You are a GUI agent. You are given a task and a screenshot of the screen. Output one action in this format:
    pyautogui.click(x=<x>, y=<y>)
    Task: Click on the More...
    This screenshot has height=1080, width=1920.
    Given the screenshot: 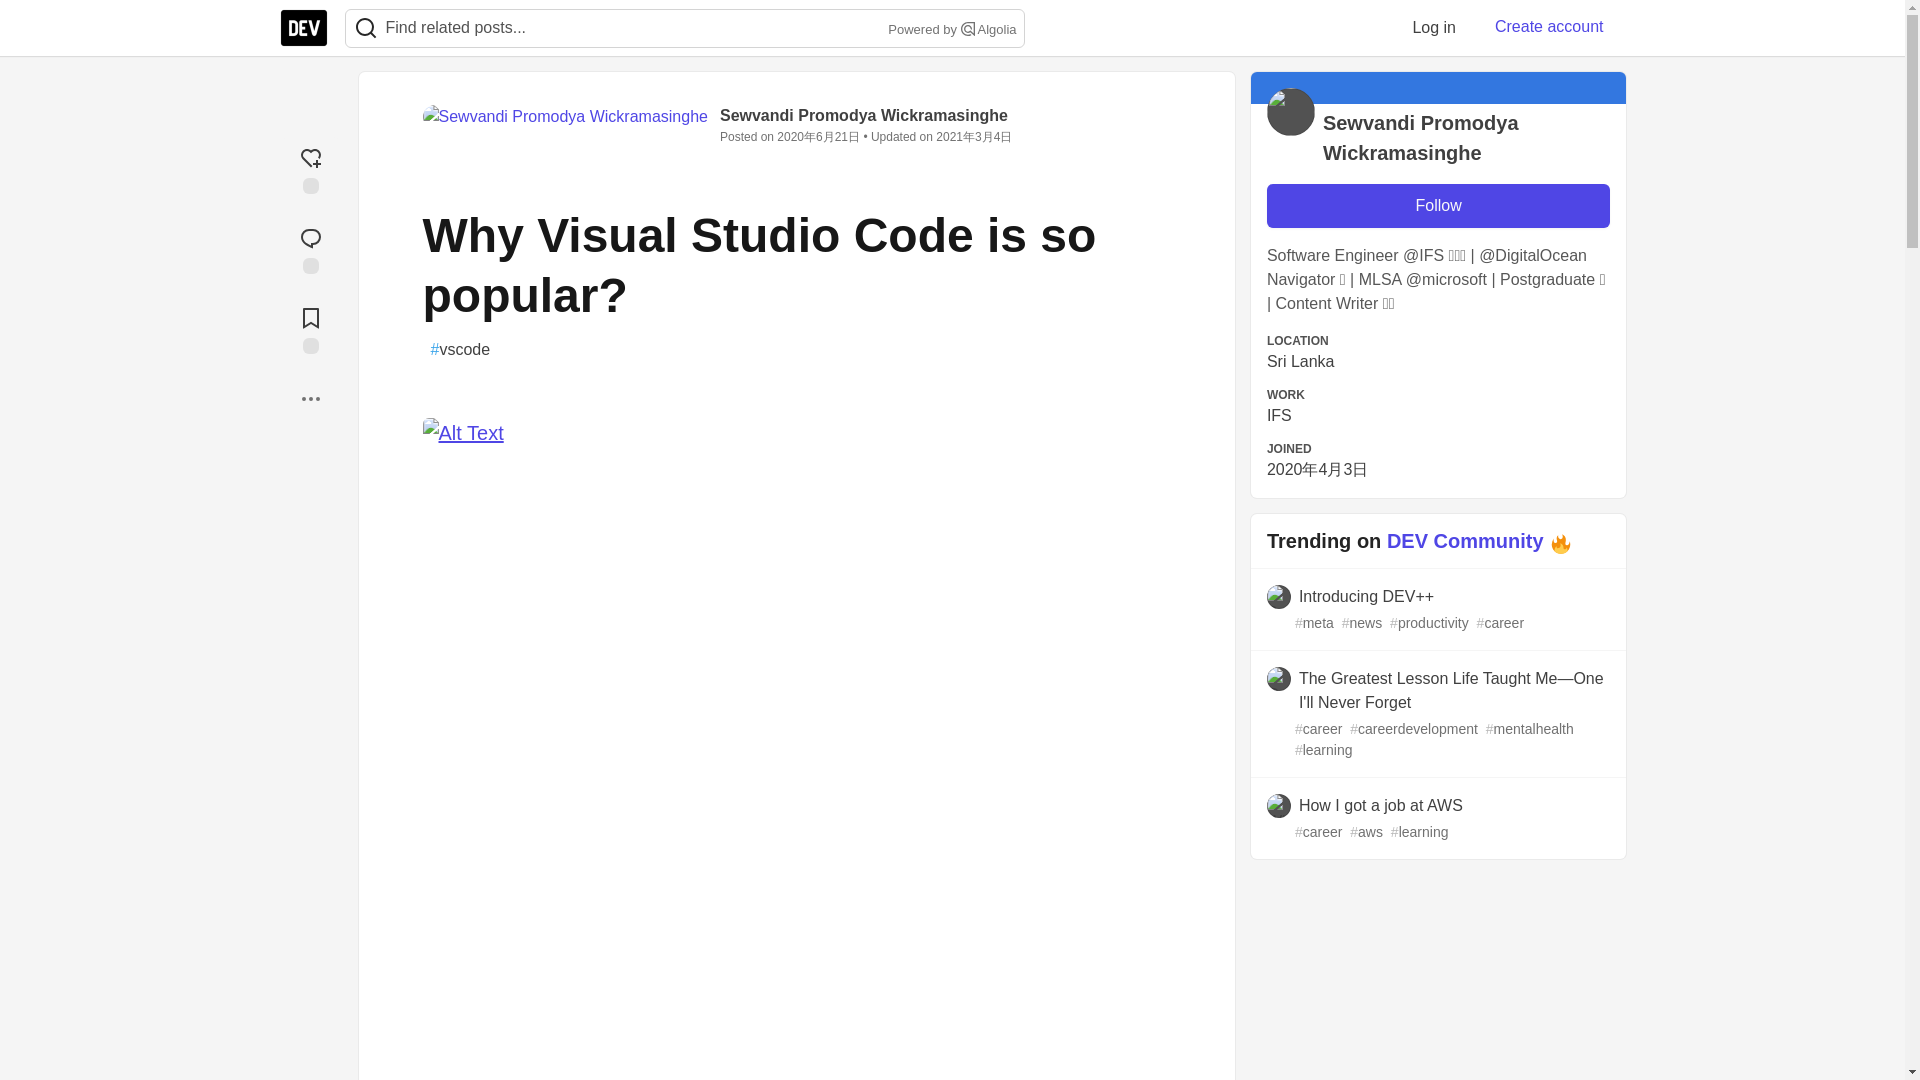 What is the action you would take?
    pyautogui.click(x=310, y=398)
    